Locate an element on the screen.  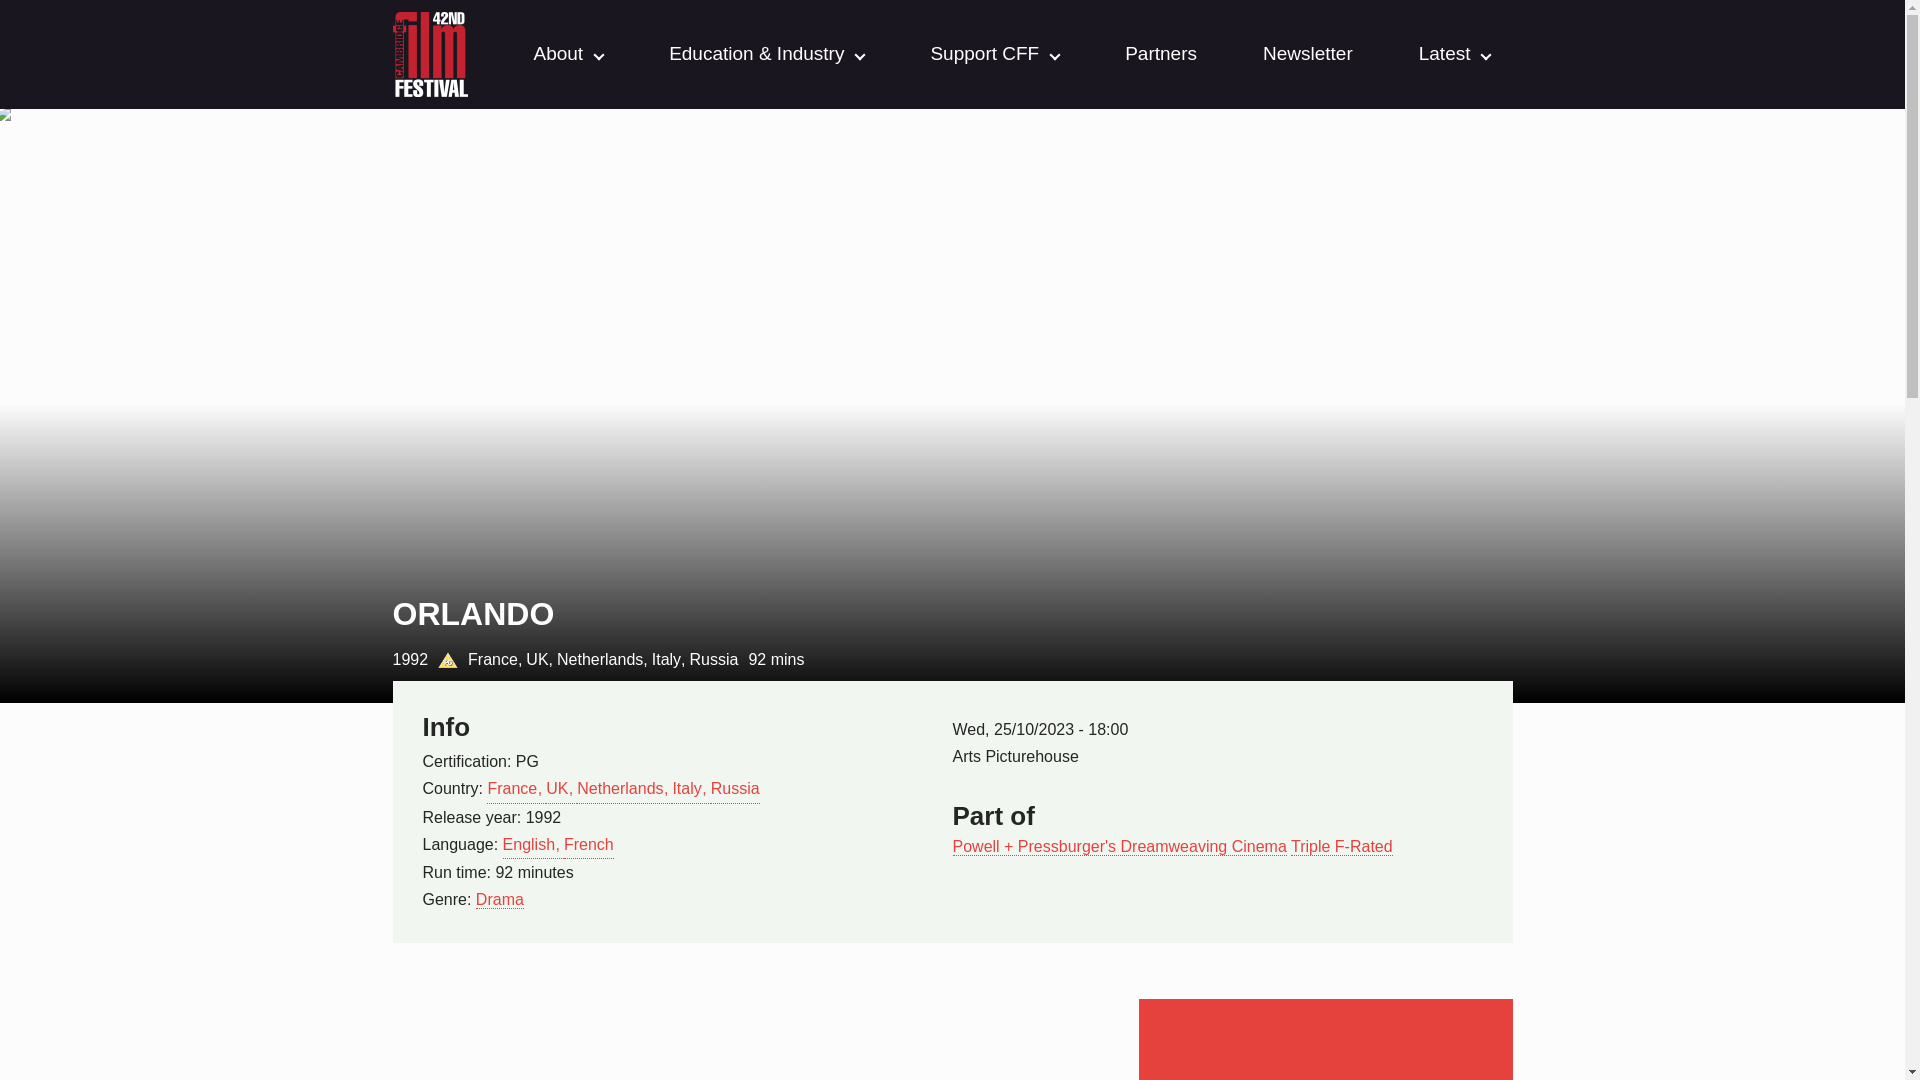
French is located at coordinates (589, 844).